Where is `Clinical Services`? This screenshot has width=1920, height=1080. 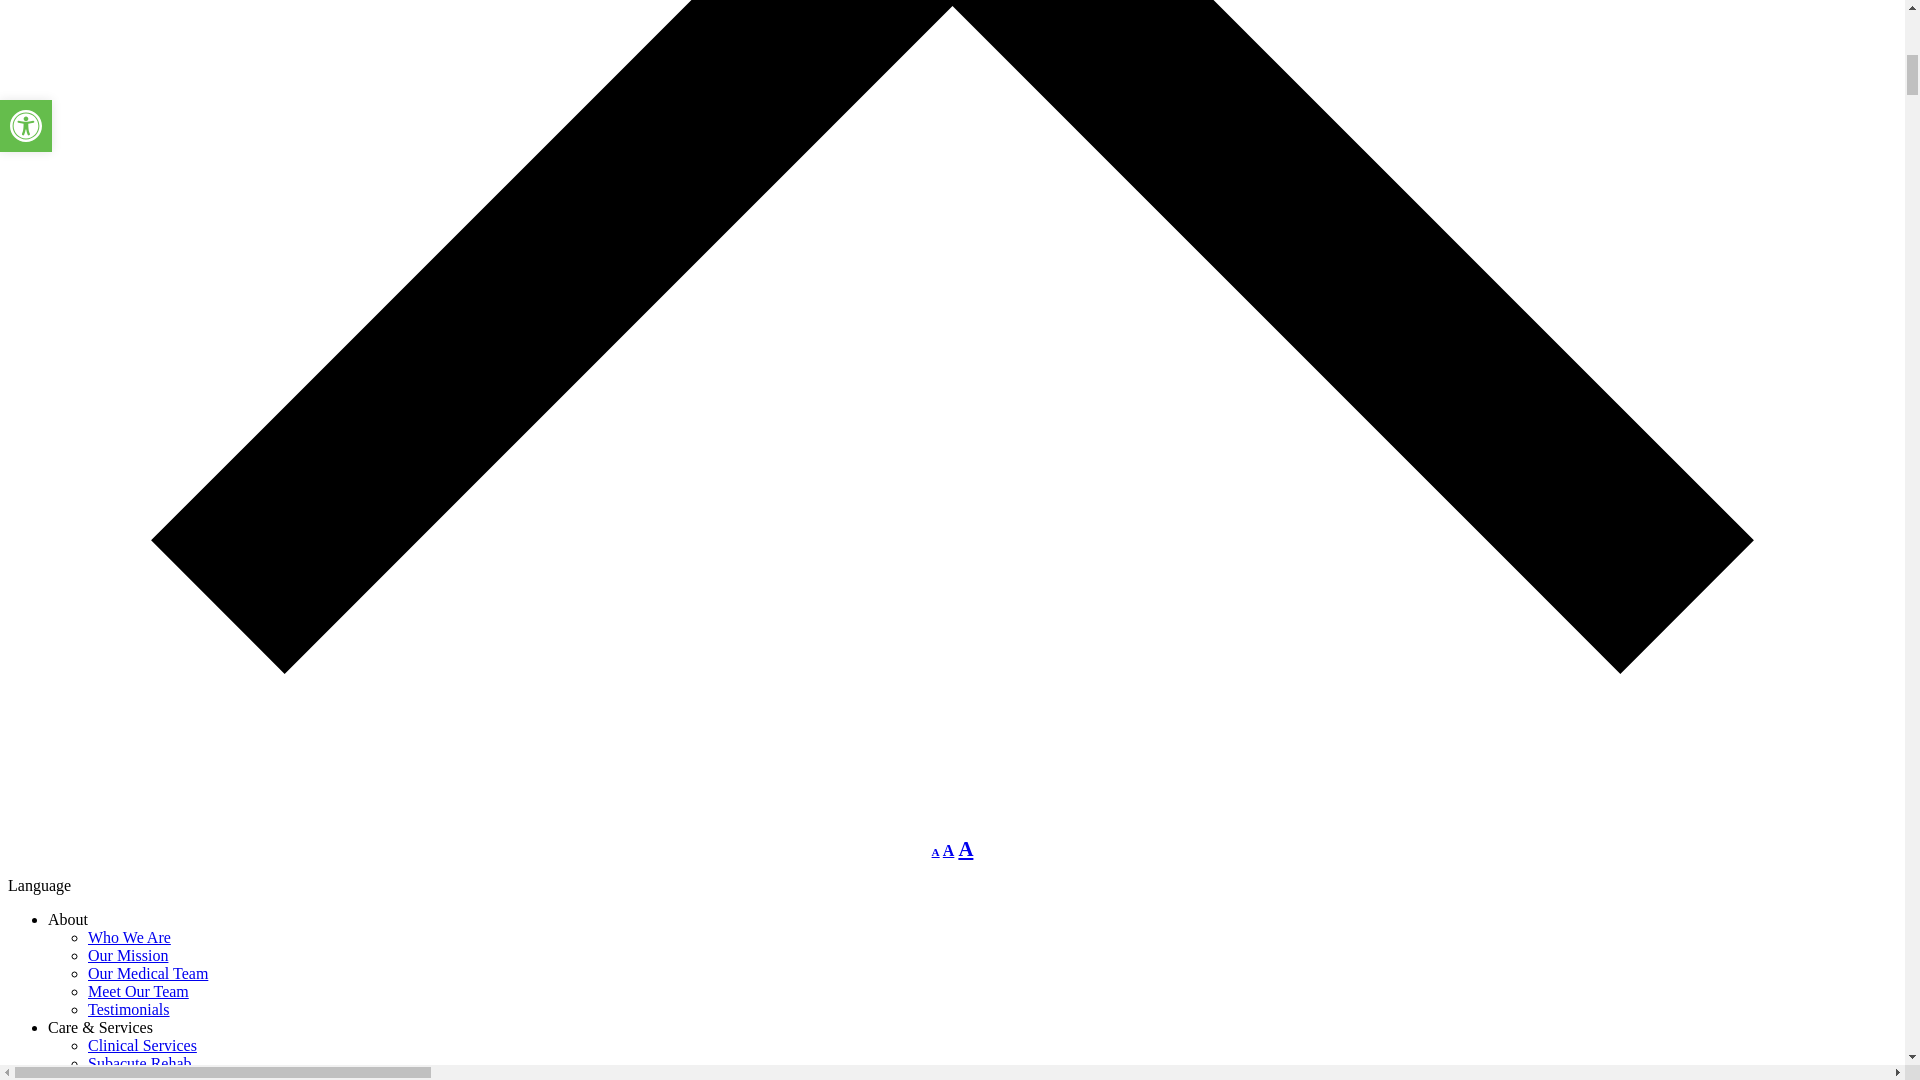 Clinical Services is located at coordinates (142, 1045).